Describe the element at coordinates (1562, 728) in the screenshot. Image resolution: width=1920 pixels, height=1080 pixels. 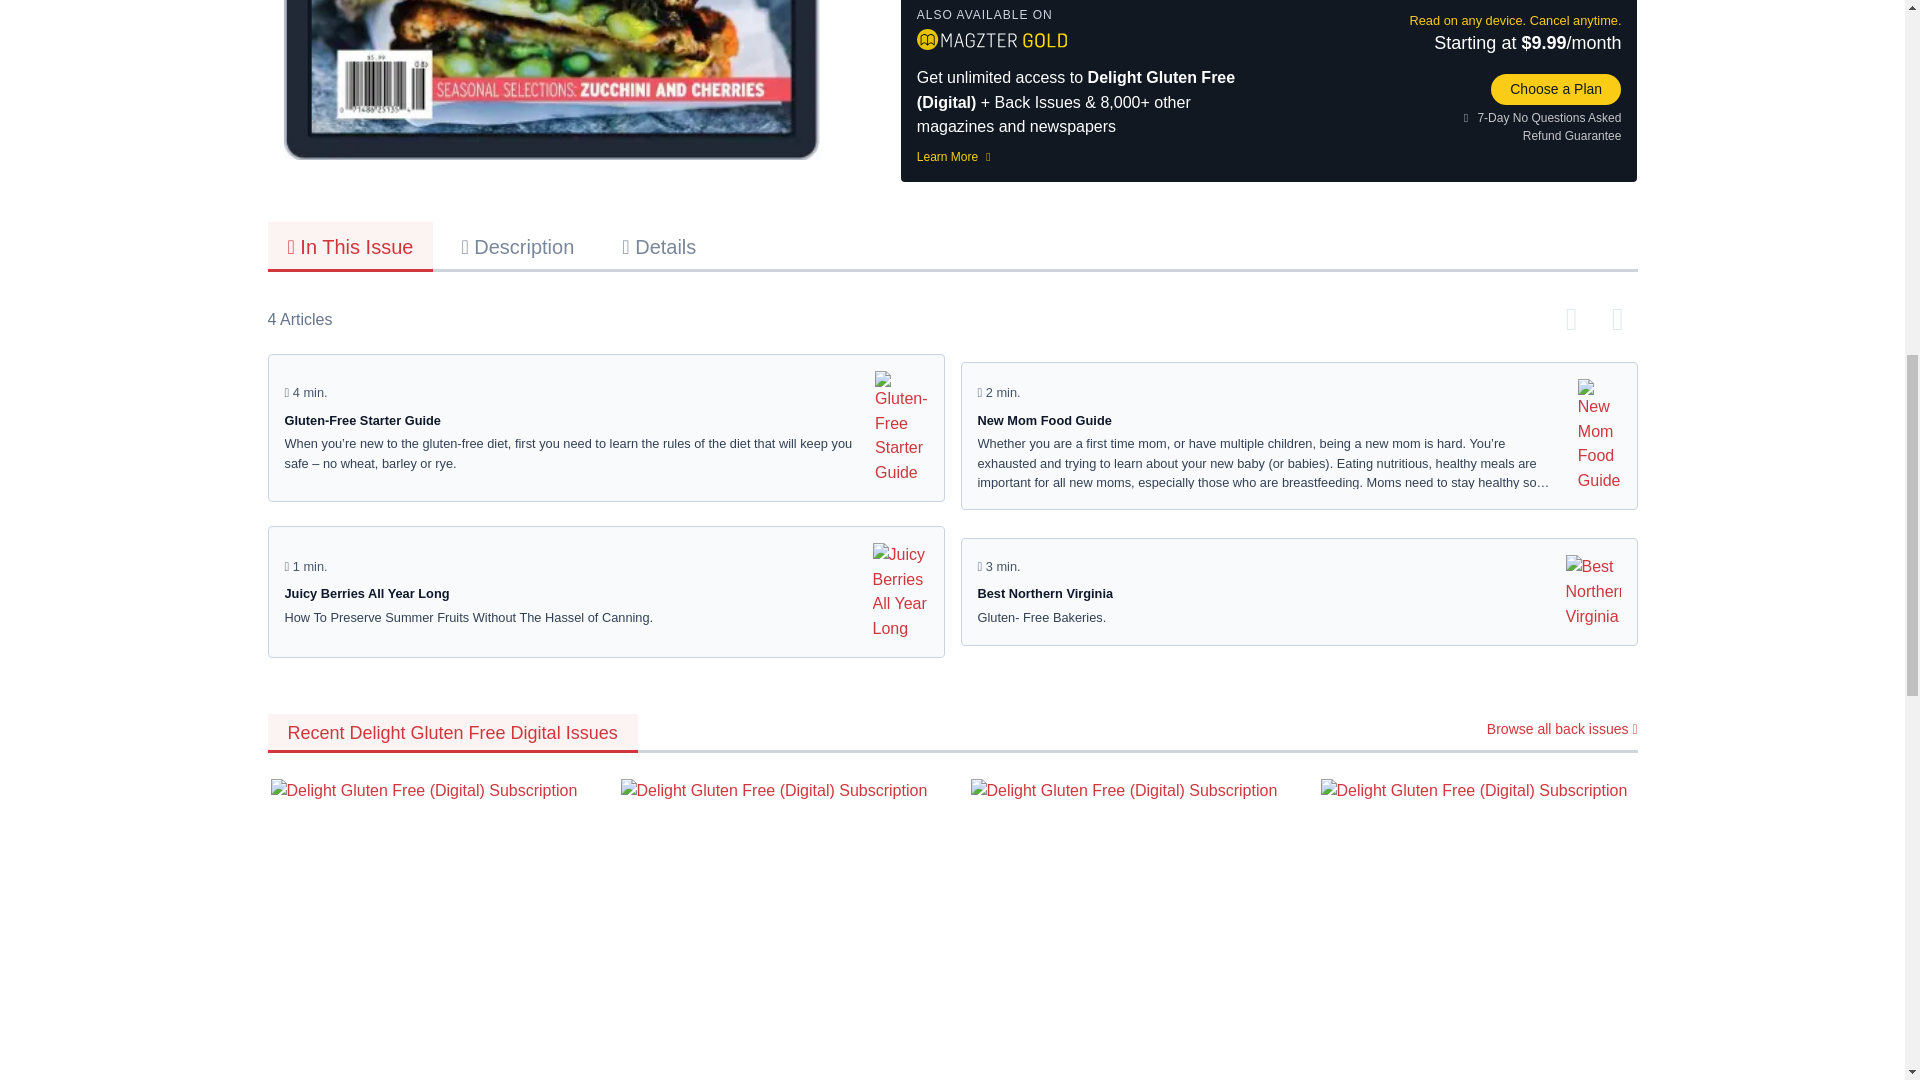
I see `Browse all back issues` at that location.